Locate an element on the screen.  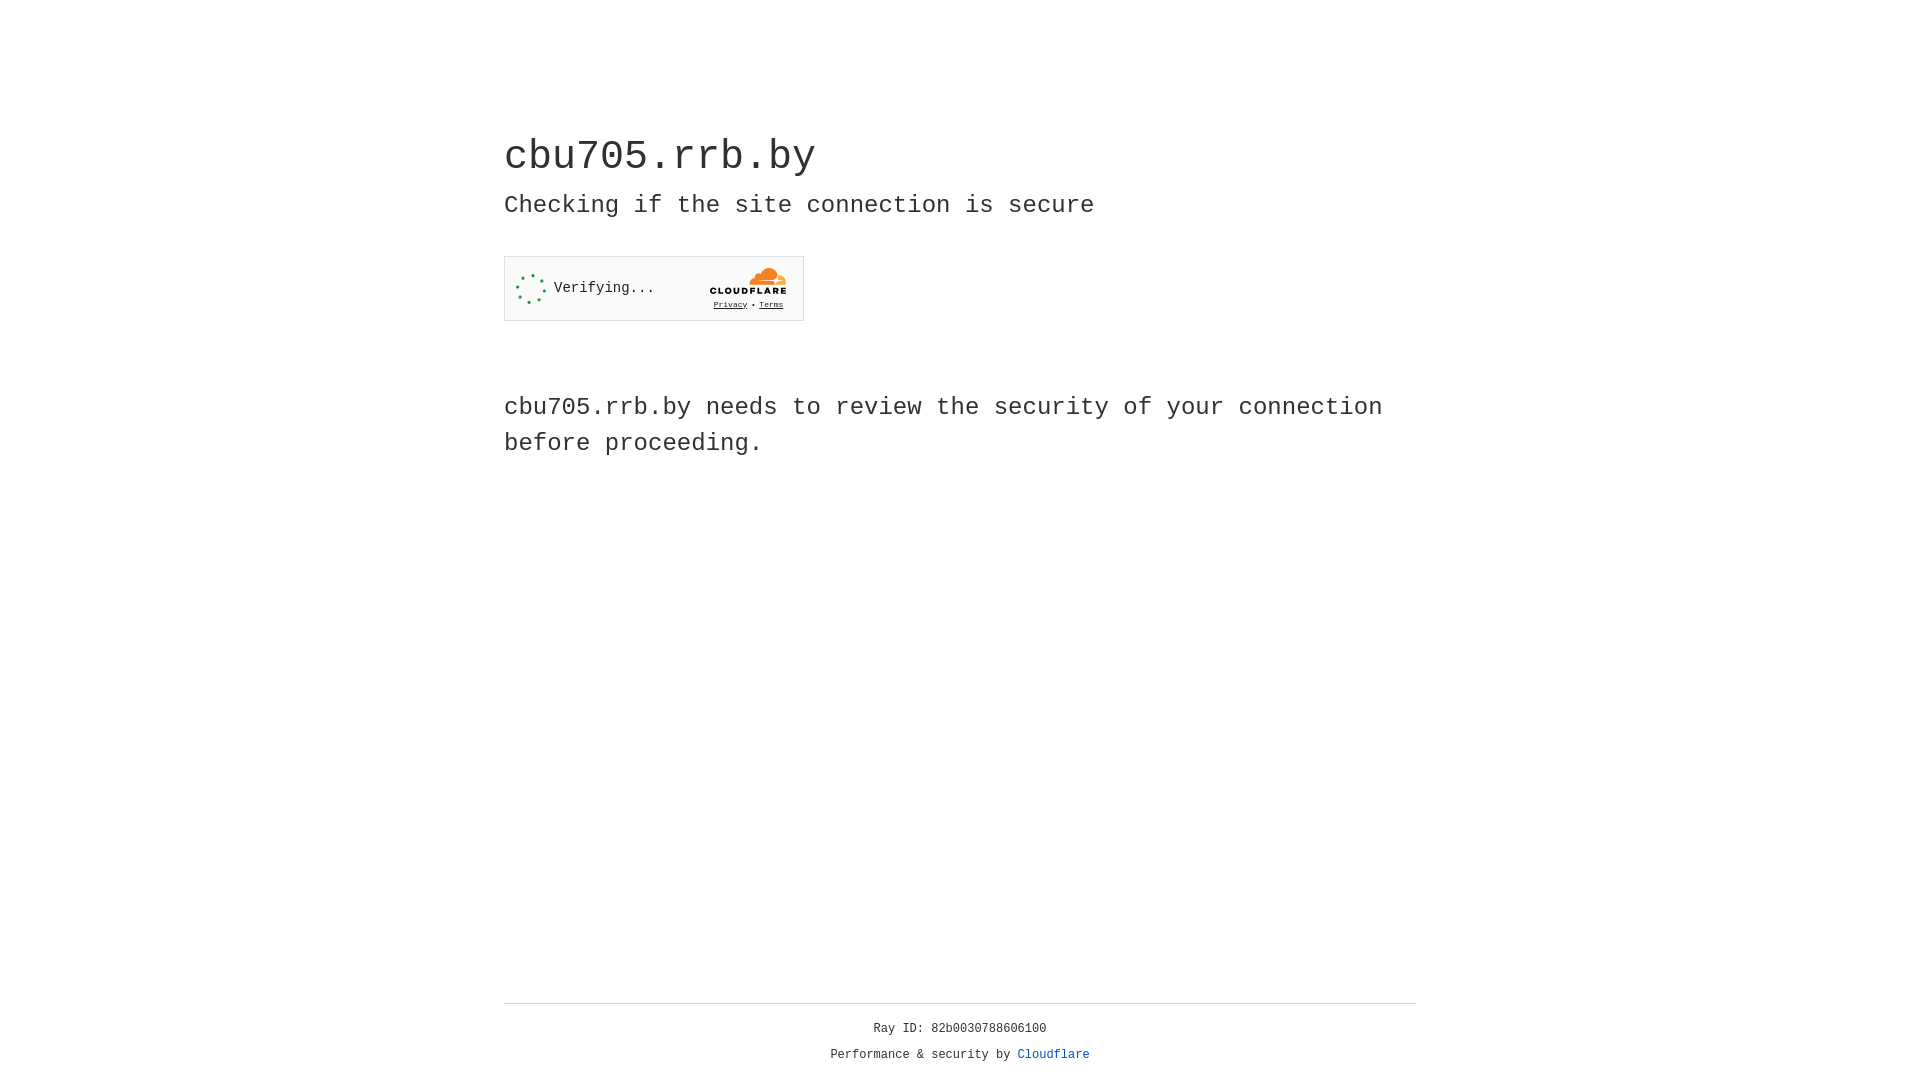
Cloudflare is located at coordinates (1054, 1055).